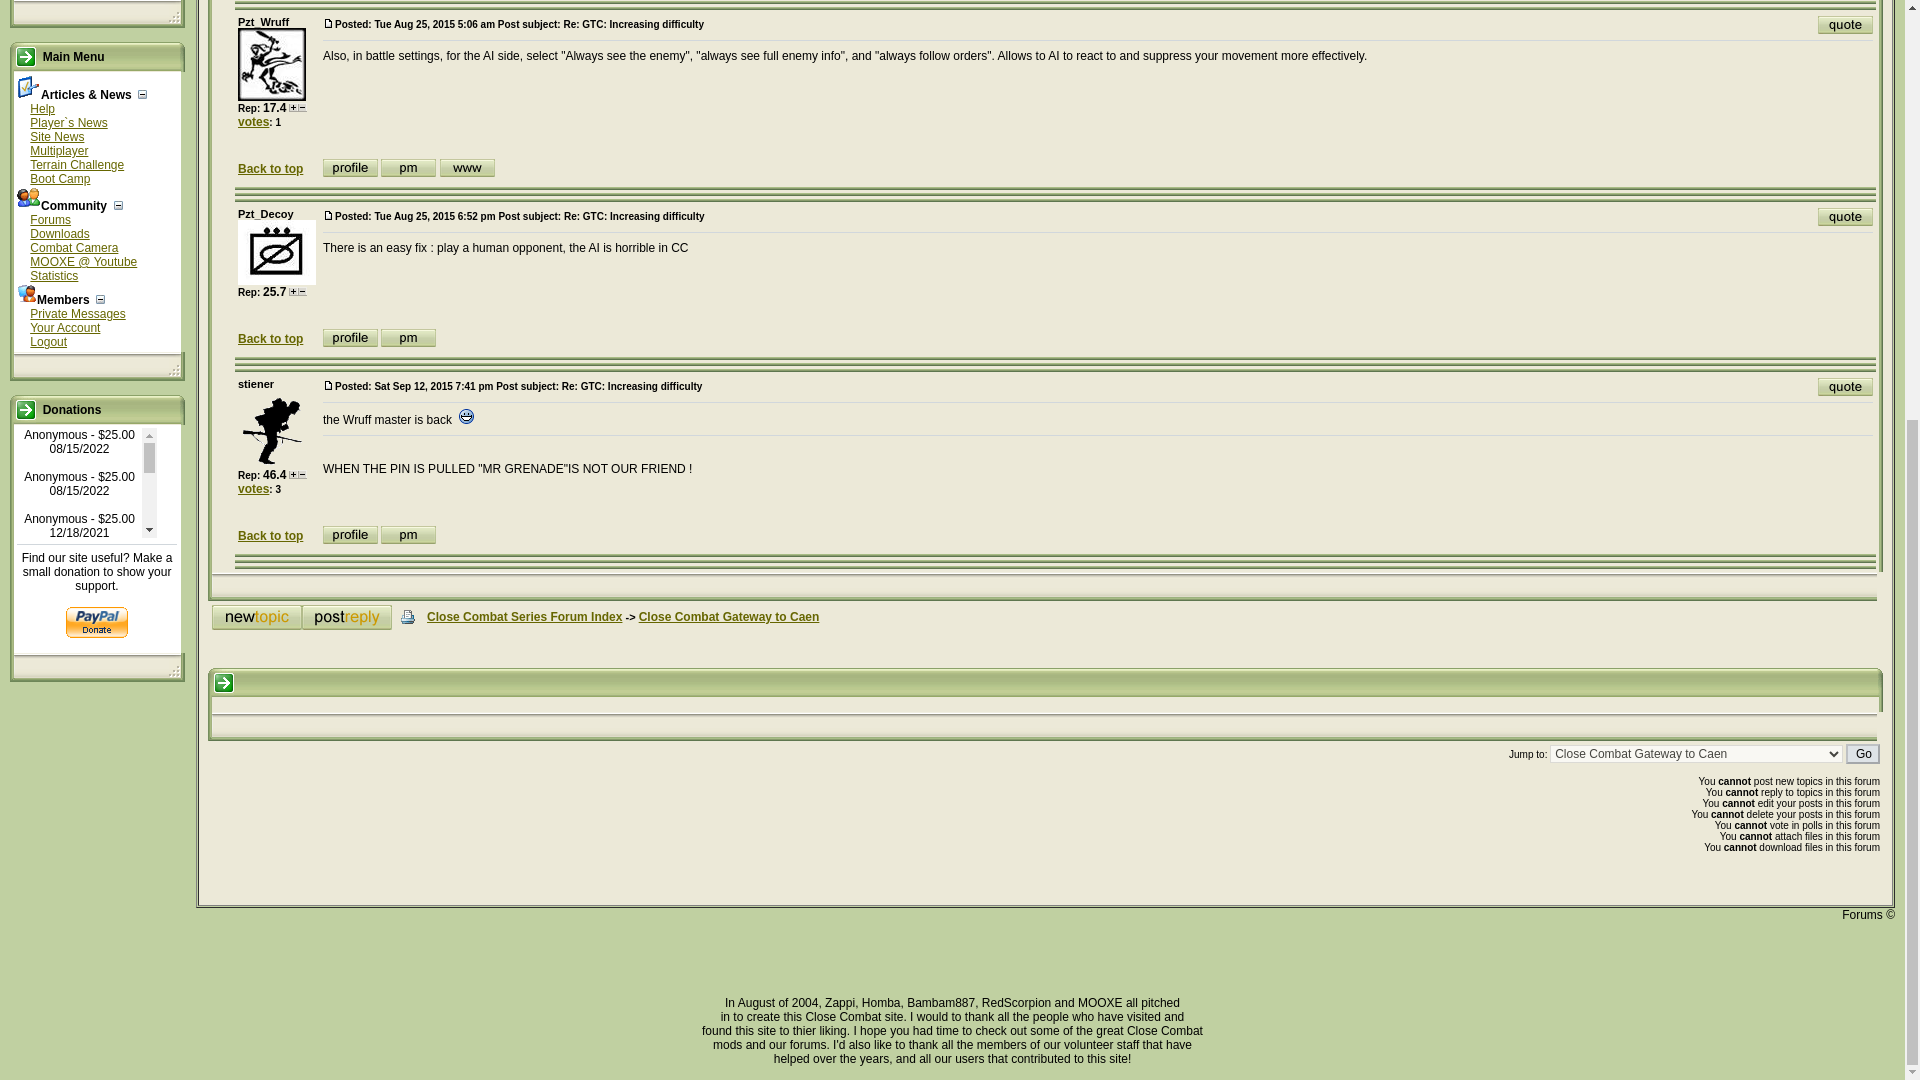 The image size is (1920, 1080). What do you see at coordinates (1846, 24) in the screenshot?
I see `Reply with quote` at bounding box center [1846, 24].